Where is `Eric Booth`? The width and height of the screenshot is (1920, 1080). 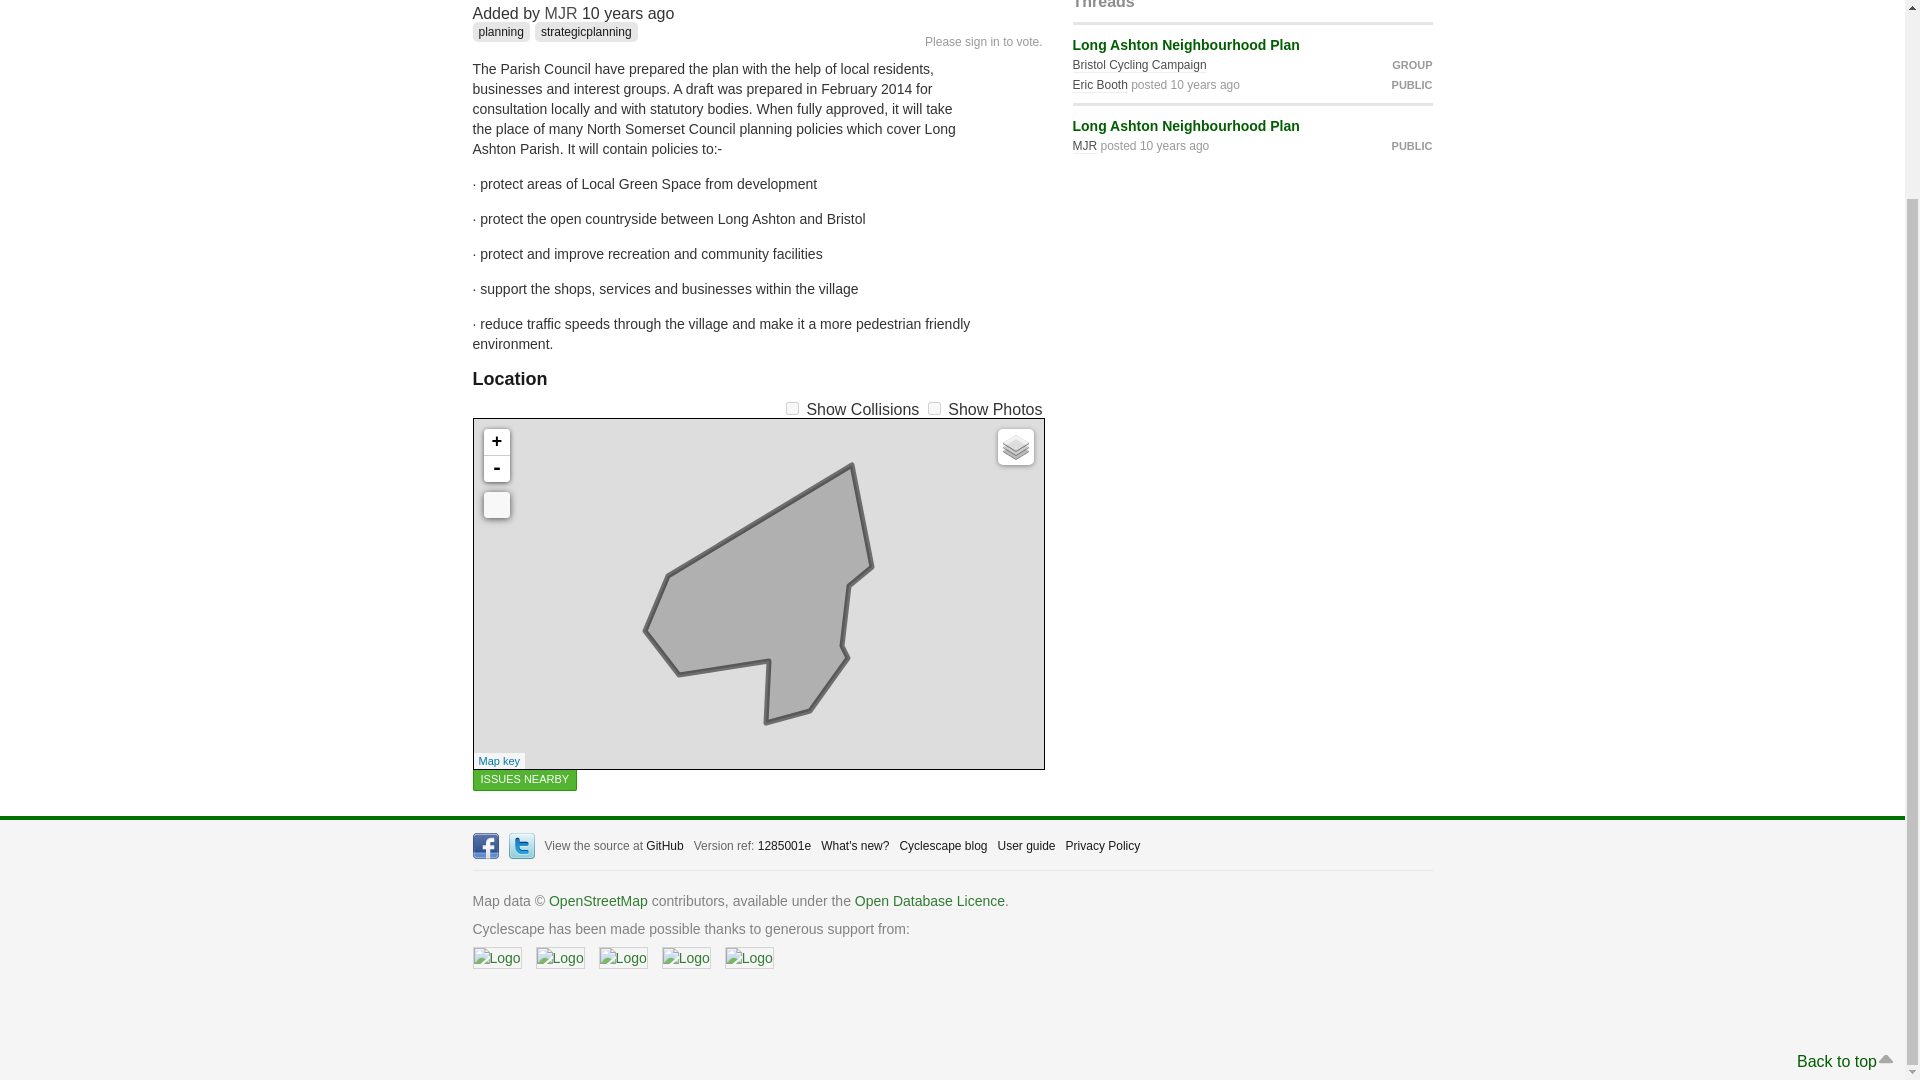 Eric Booth is located at coordinates (1099, 84).